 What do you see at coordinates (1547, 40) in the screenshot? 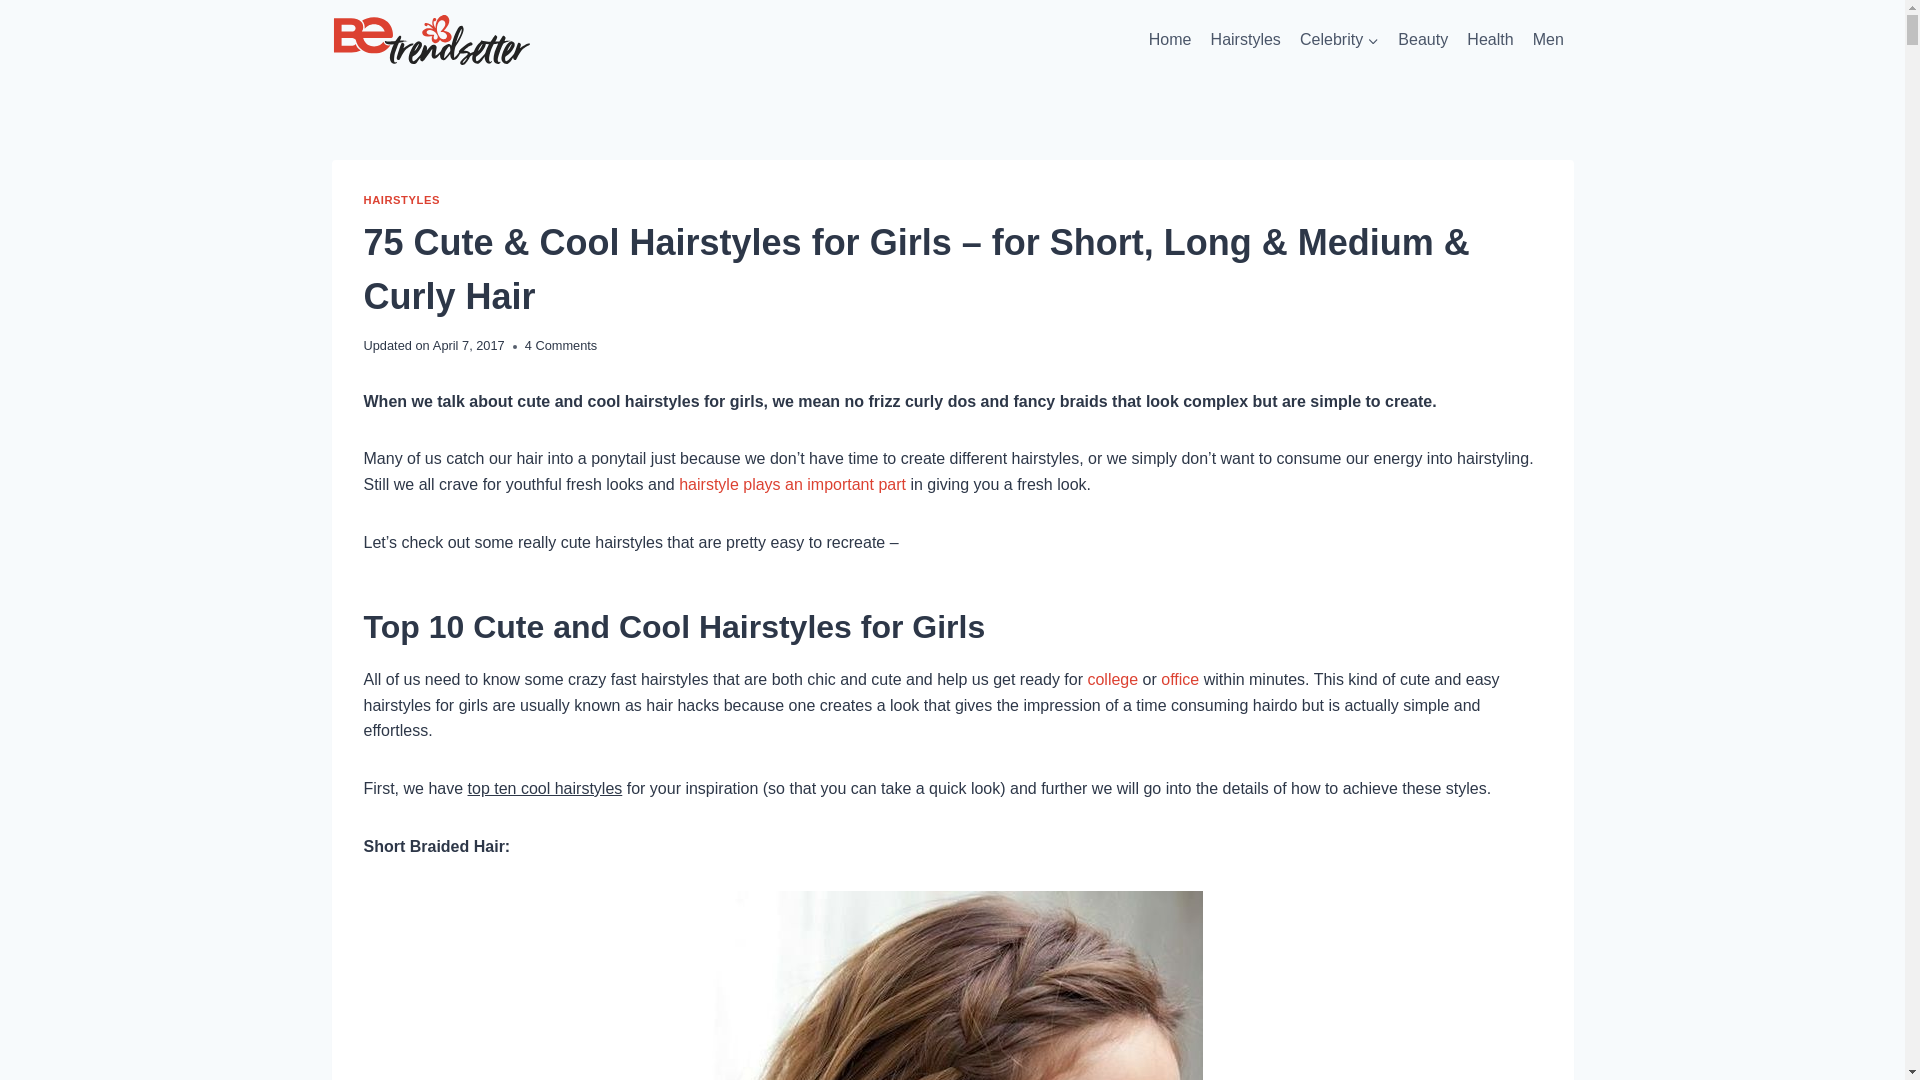
I see `Men` at bounding box center [1547, 40].